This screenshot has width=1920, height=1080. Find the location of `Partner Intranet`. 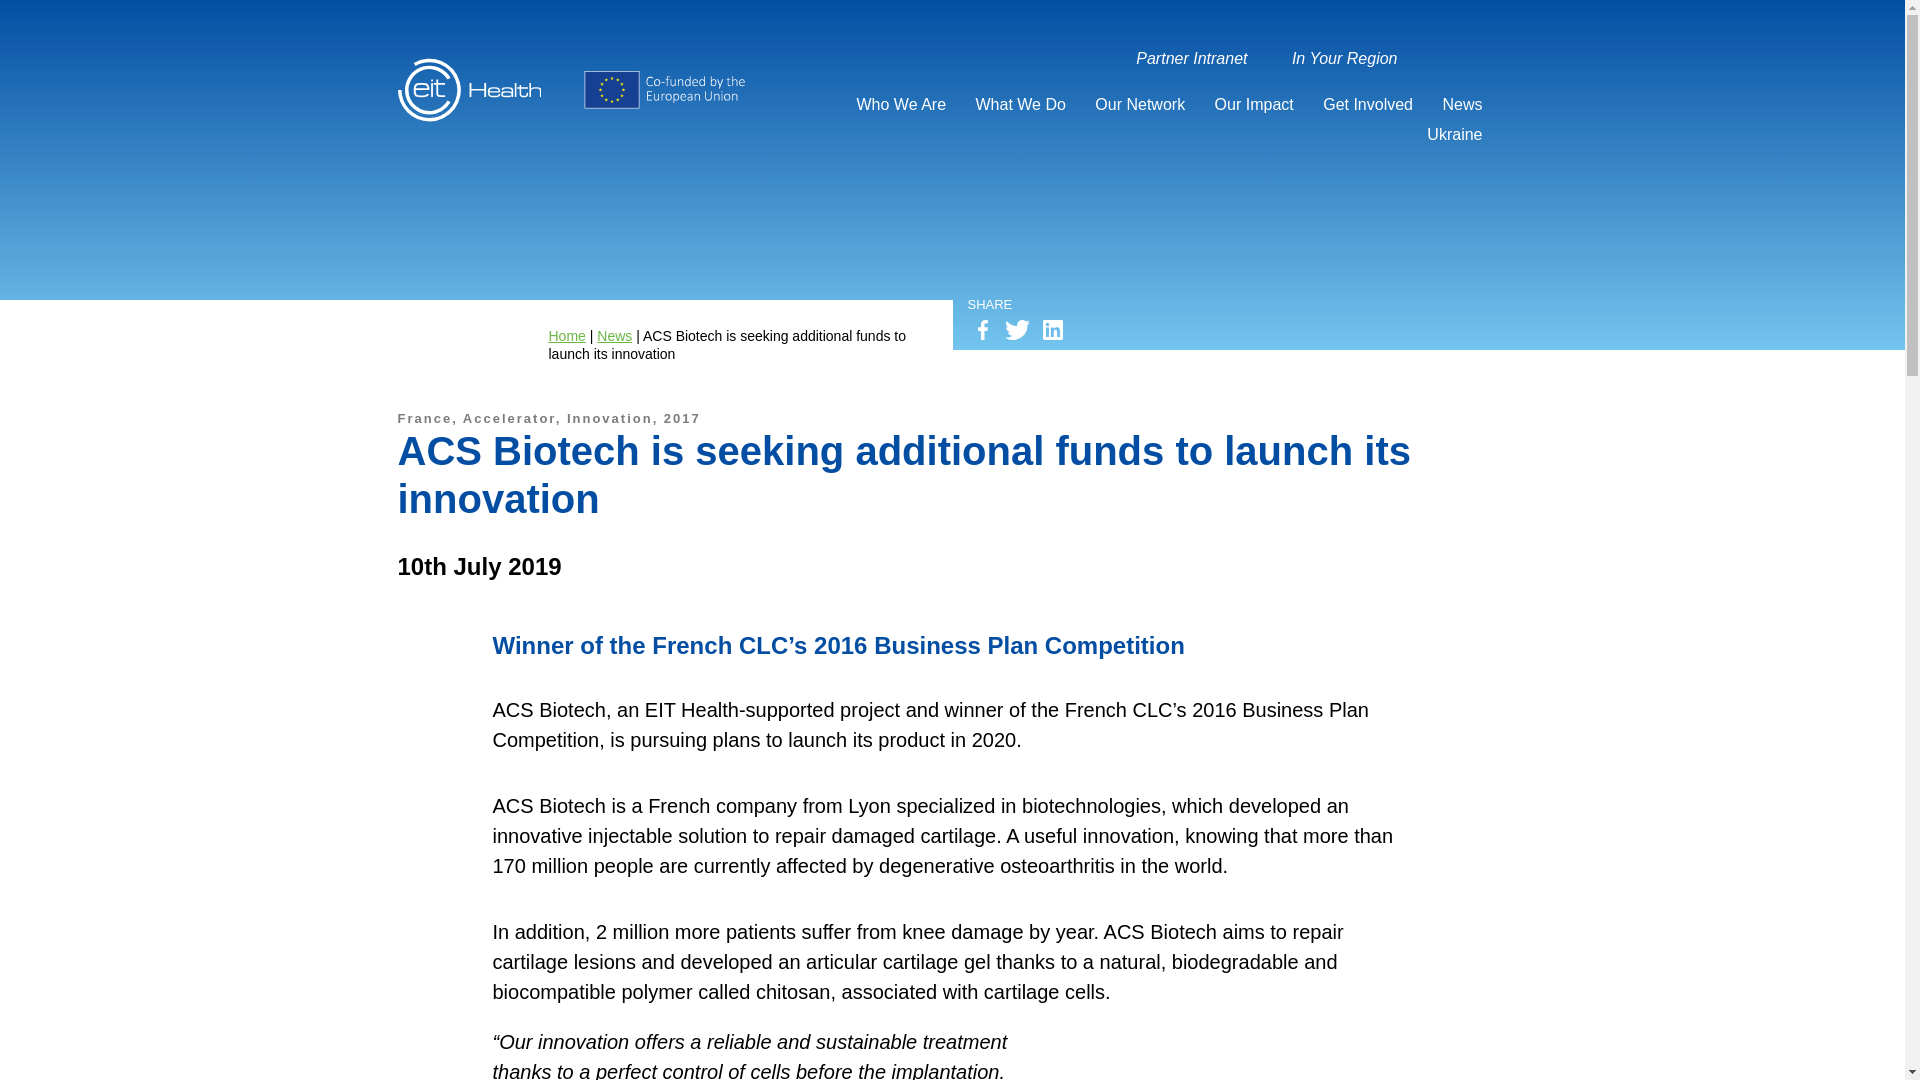

Partner Intranet is located at coordinates (1196, 56).